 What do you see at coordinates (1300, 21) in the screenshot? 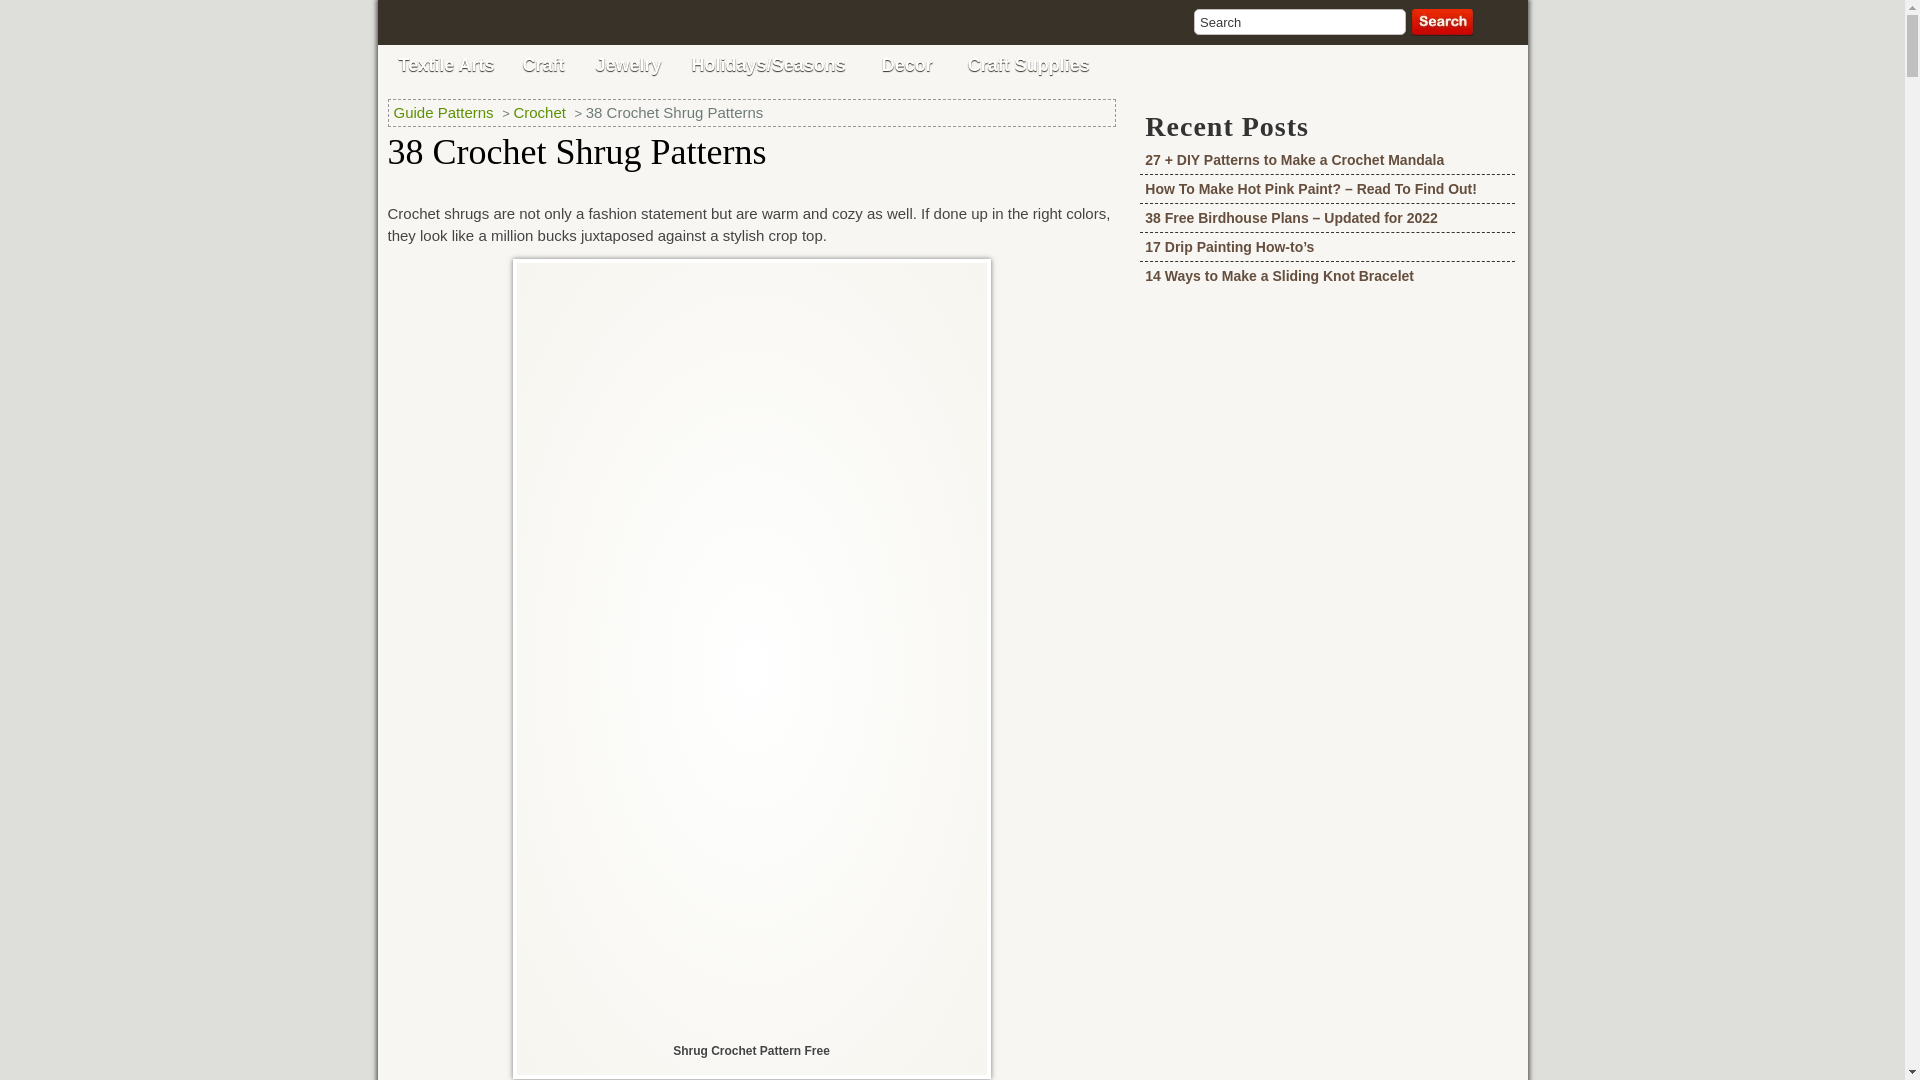
I see `Search` at bounding box center [1300, 21].